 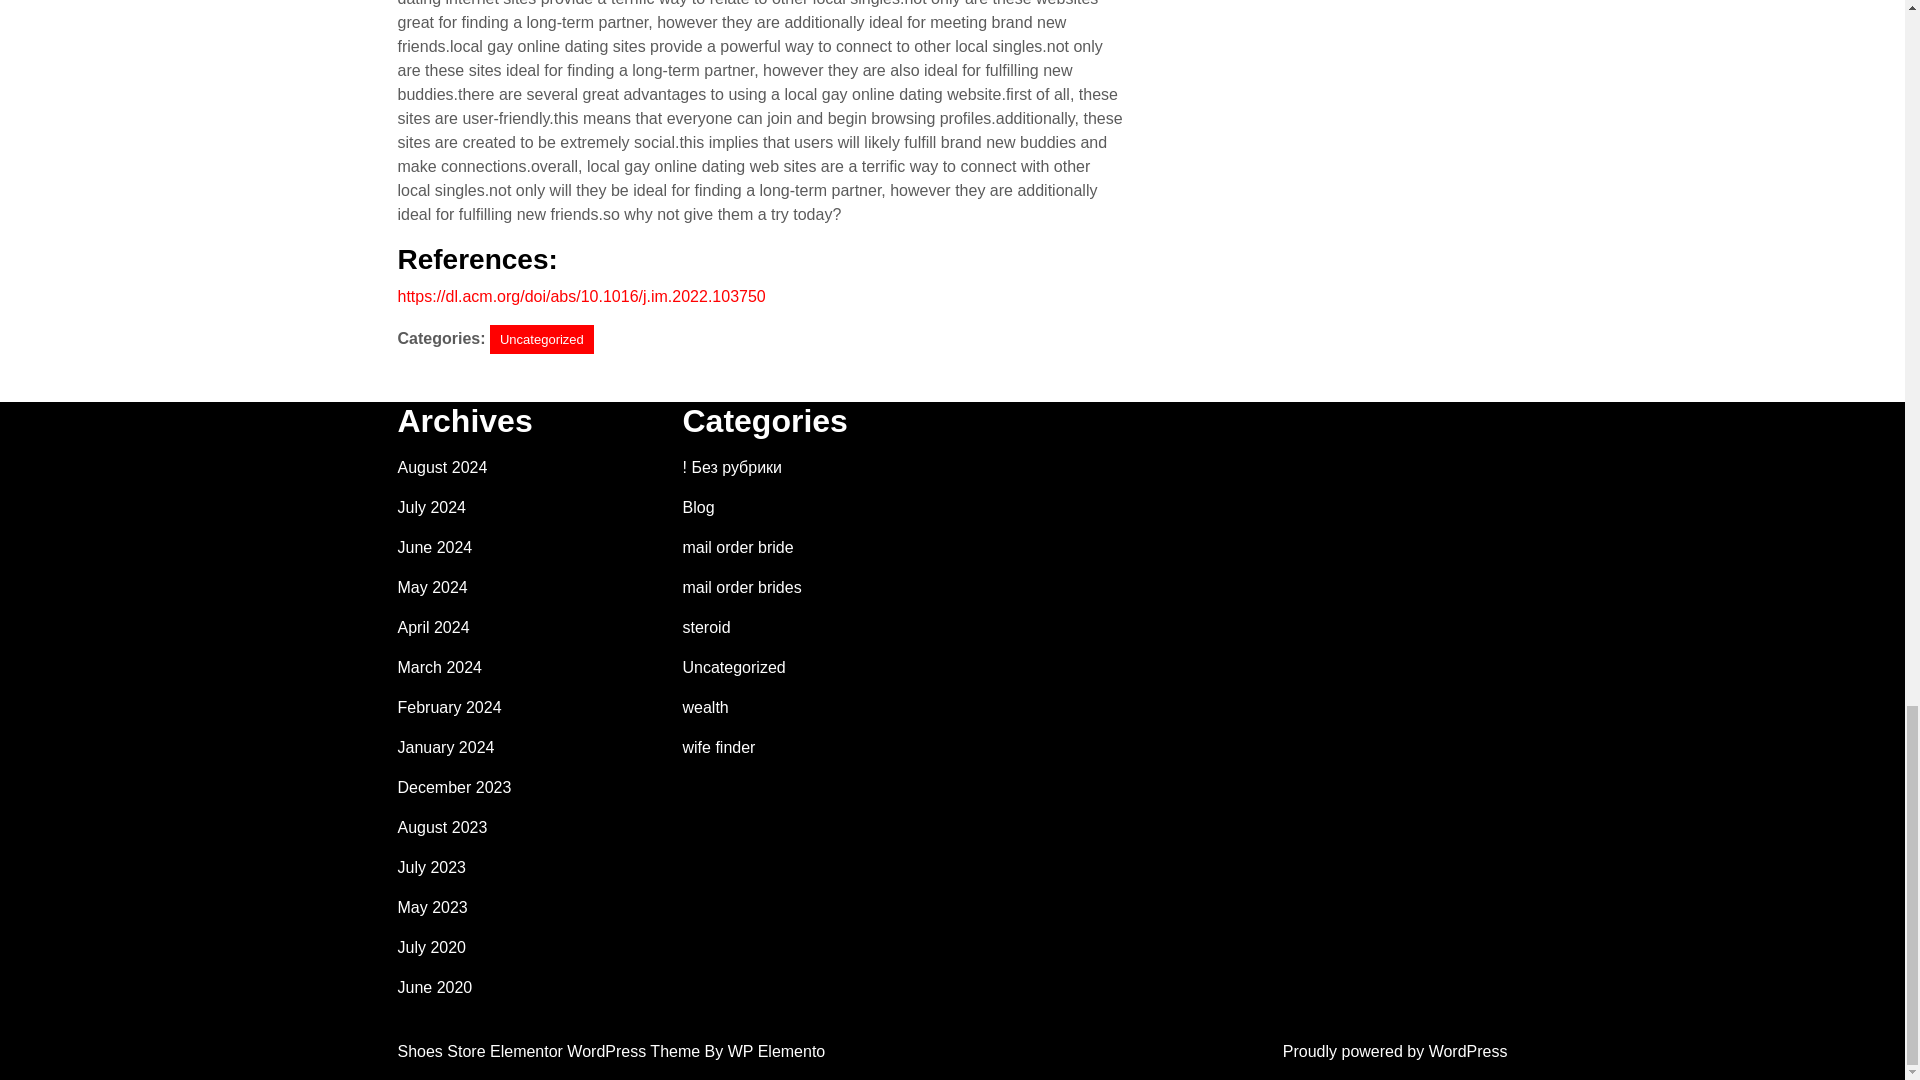 What do you see at coordinates (432, 866) in the screenshot?
I see `July 2023` at bounding box center [432, 866].